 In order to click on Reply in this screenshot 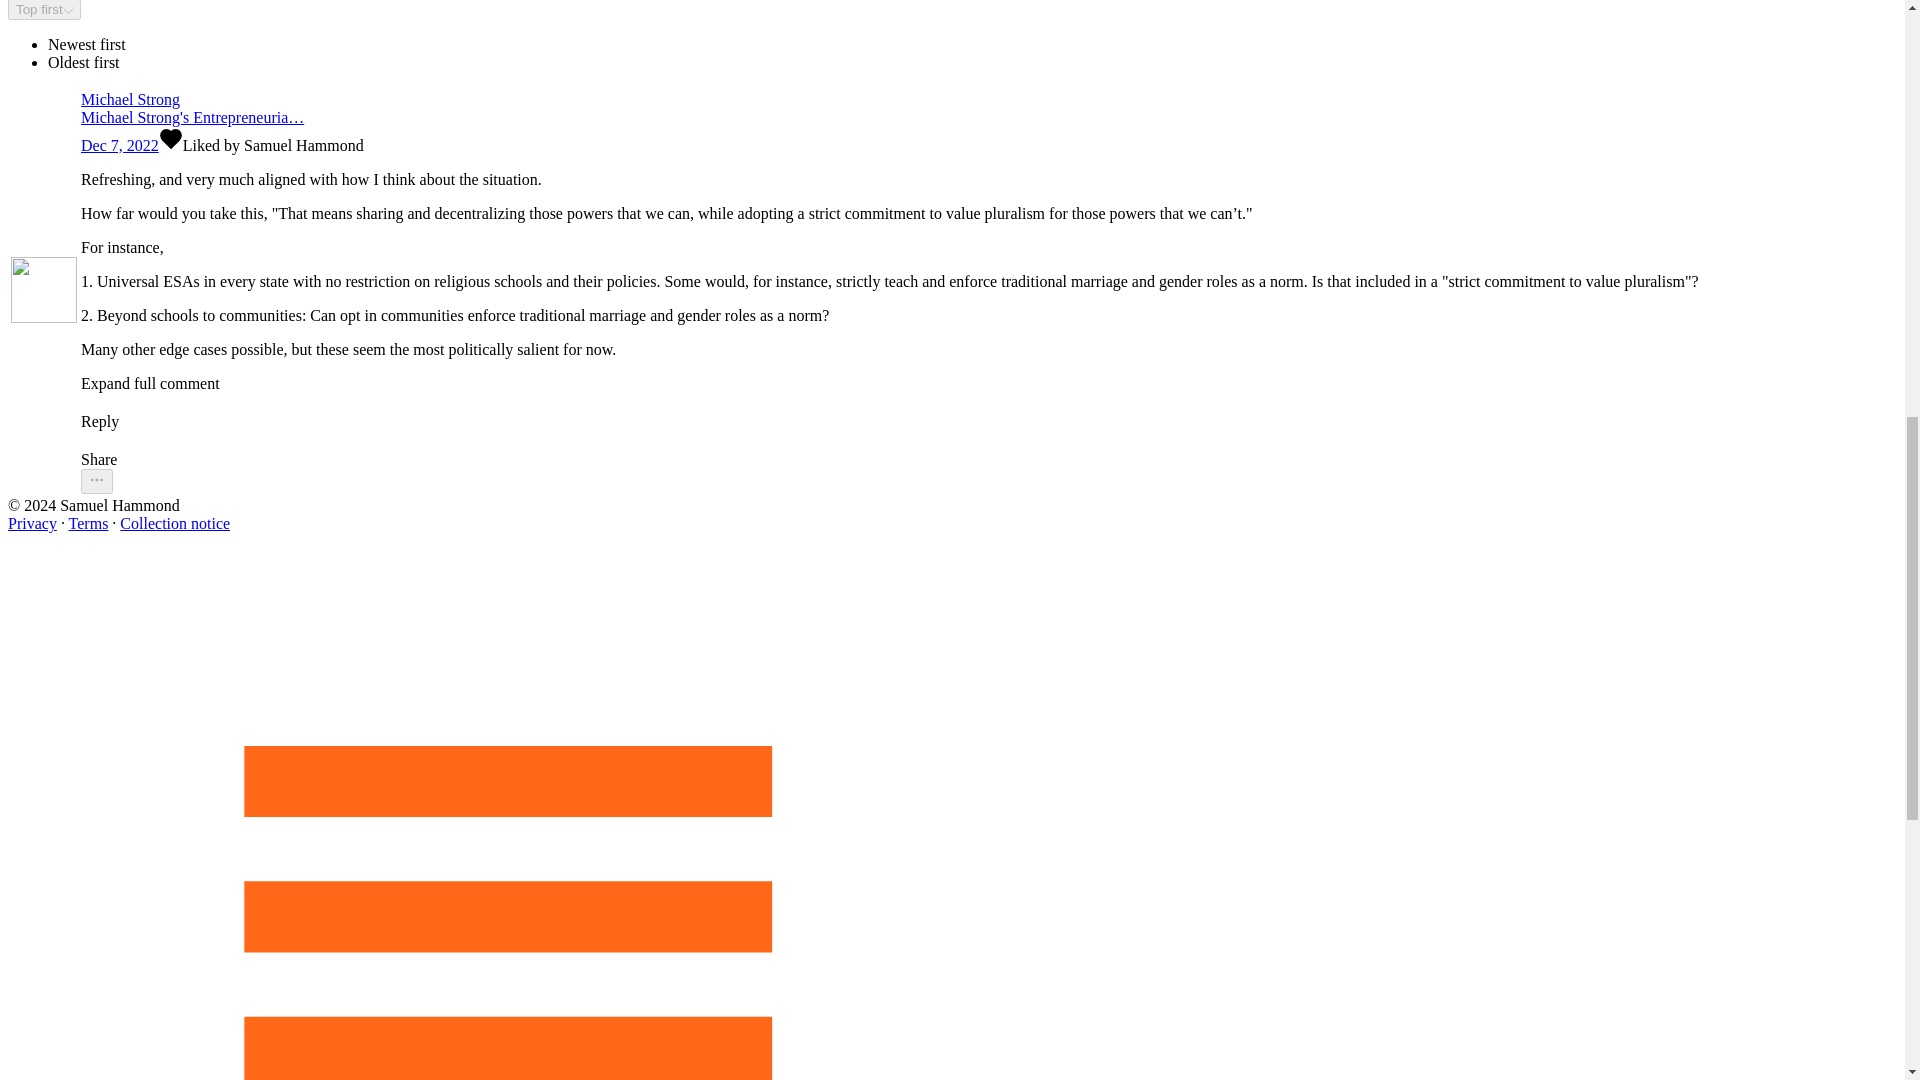, I will do `click(890, 412)`.